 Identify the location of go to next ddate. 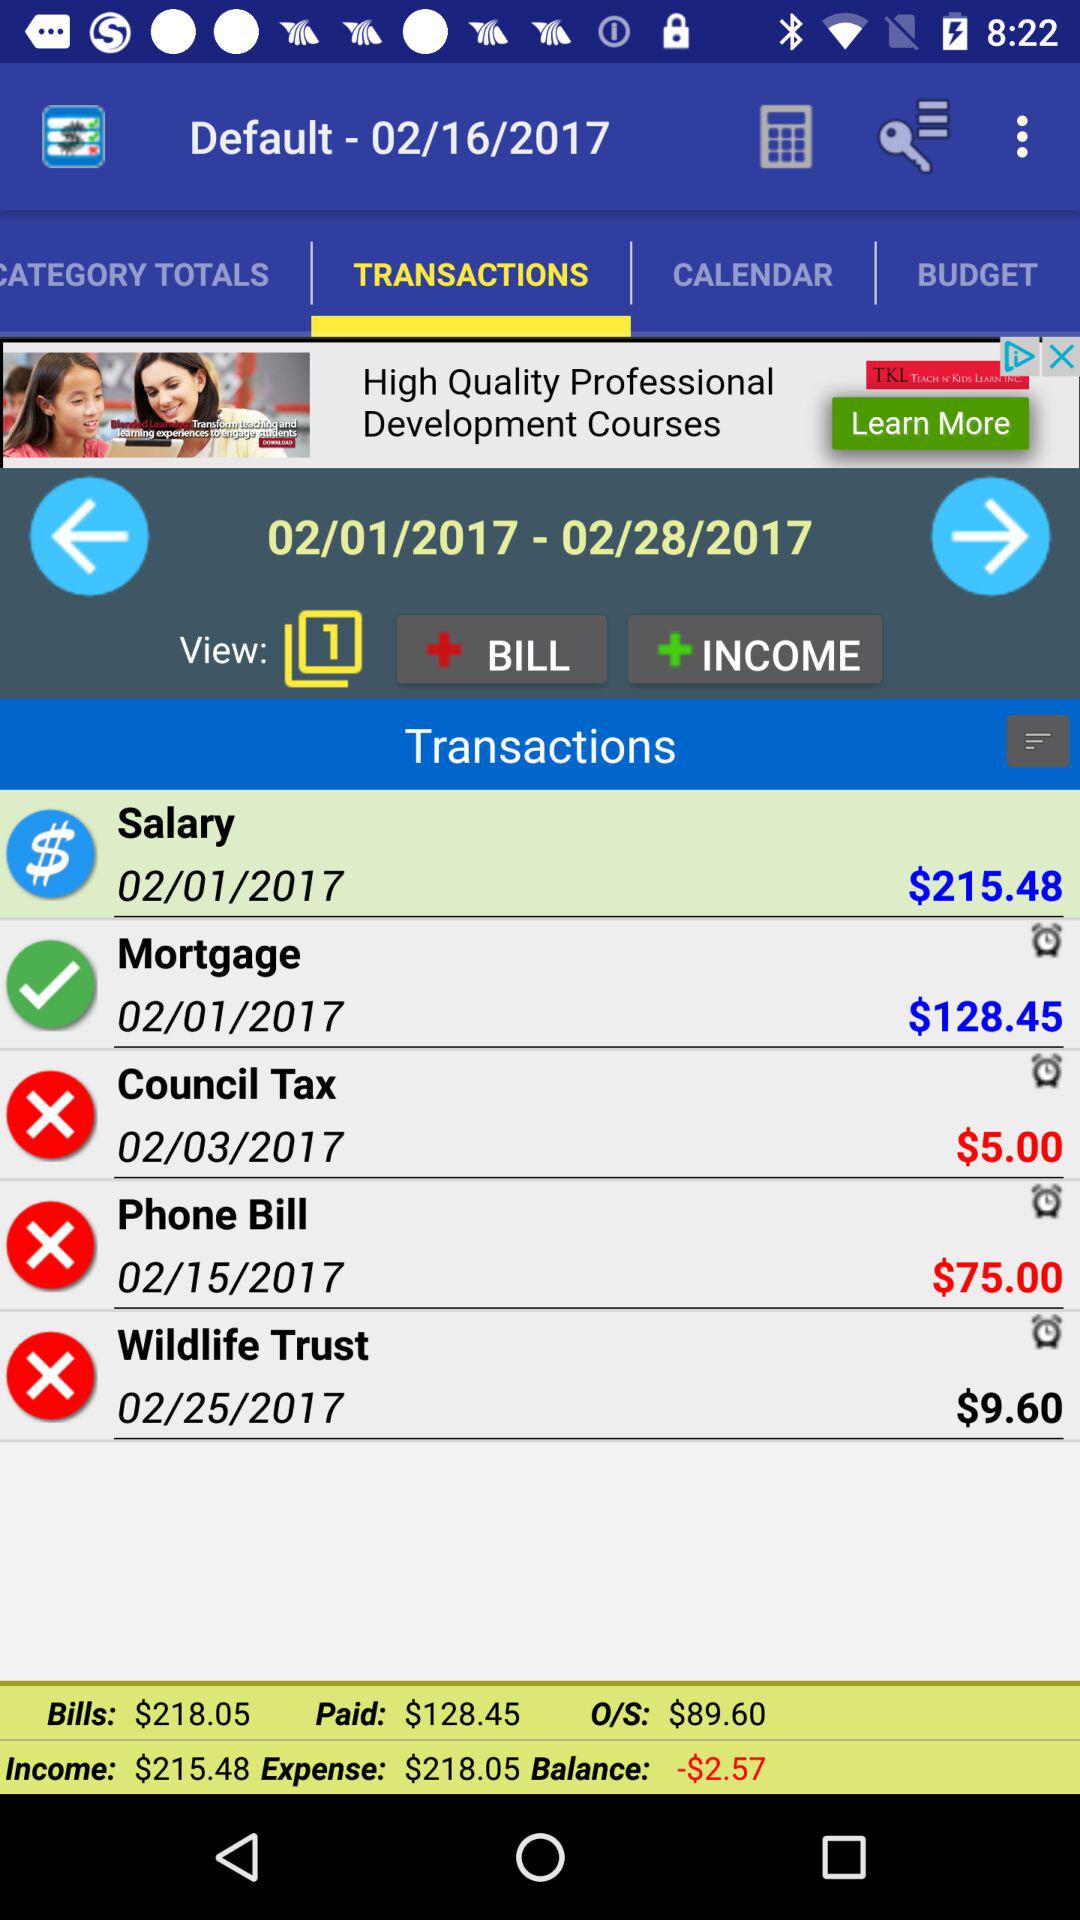
(990, 536).